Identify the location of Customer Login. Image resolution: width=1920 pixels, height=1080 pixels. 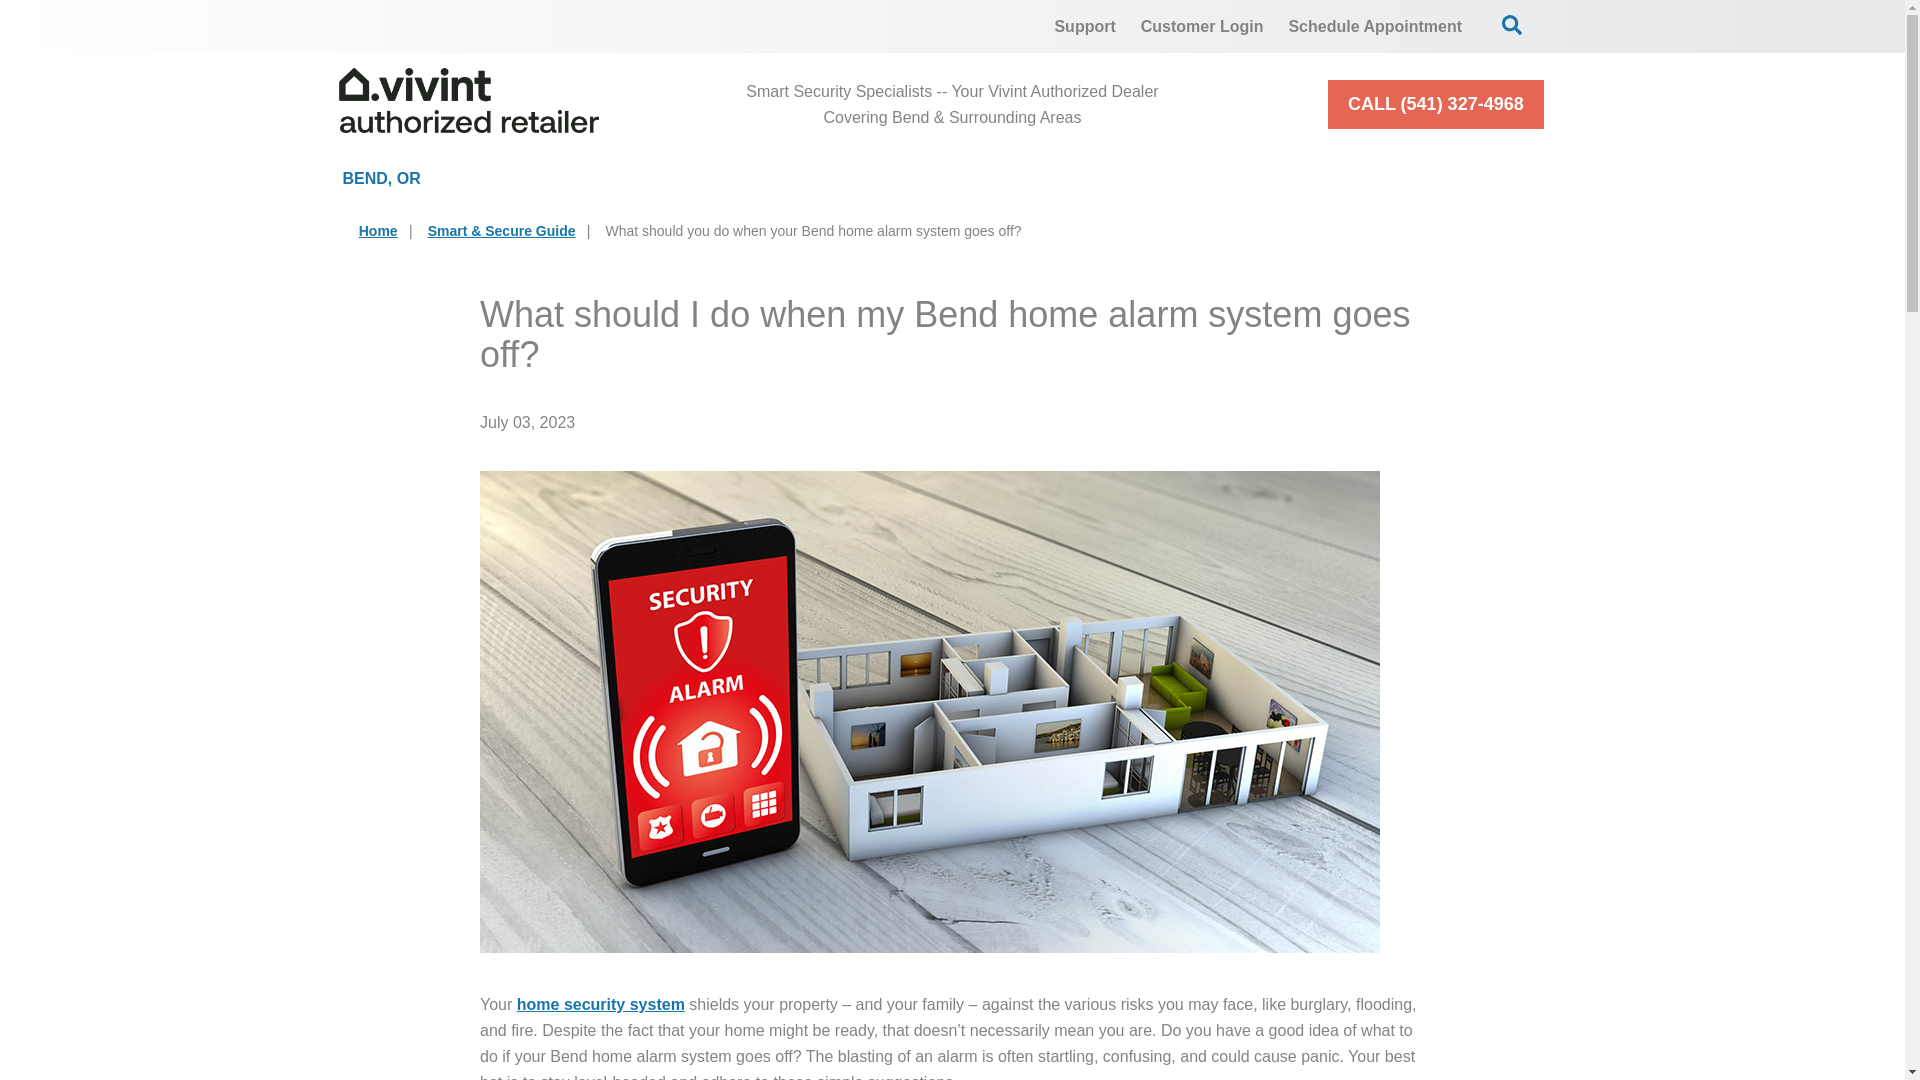
(1202, 26).